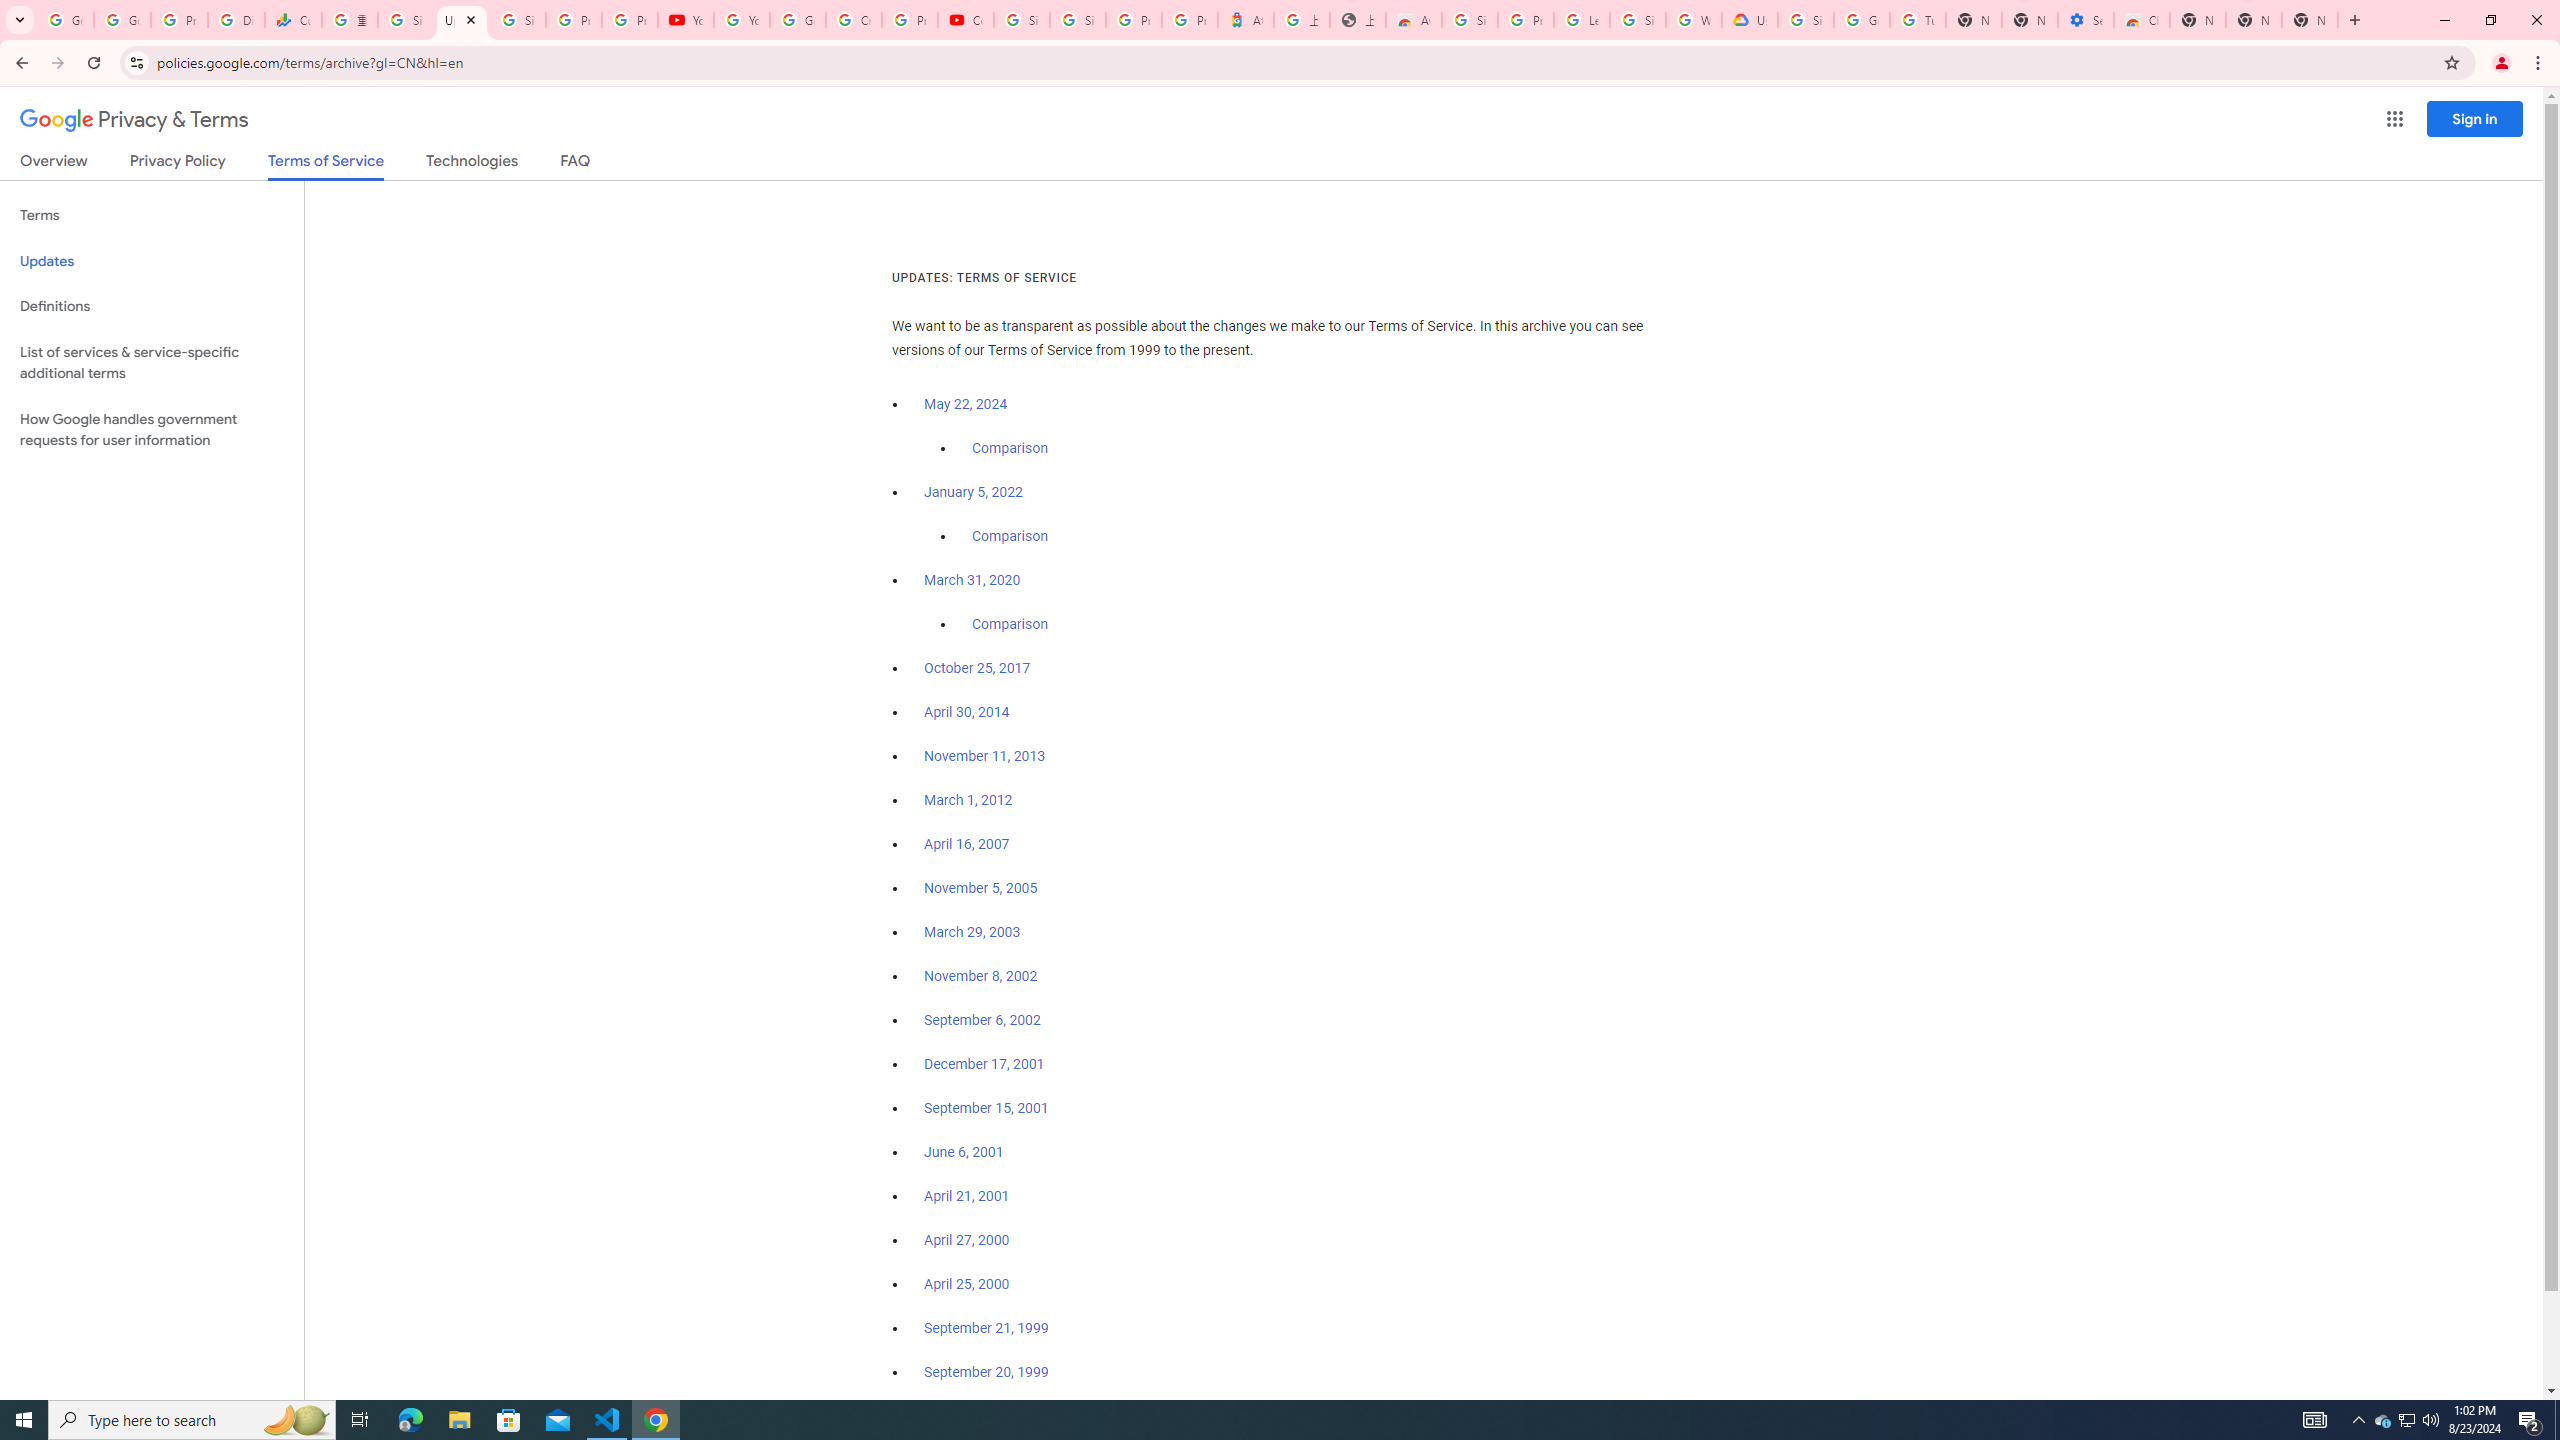 This screenshot has height=1440, width=2560. Describe the element at coordinates (152, 430) in the screenshot. I see `How Google handles government requests for user information` at that location.